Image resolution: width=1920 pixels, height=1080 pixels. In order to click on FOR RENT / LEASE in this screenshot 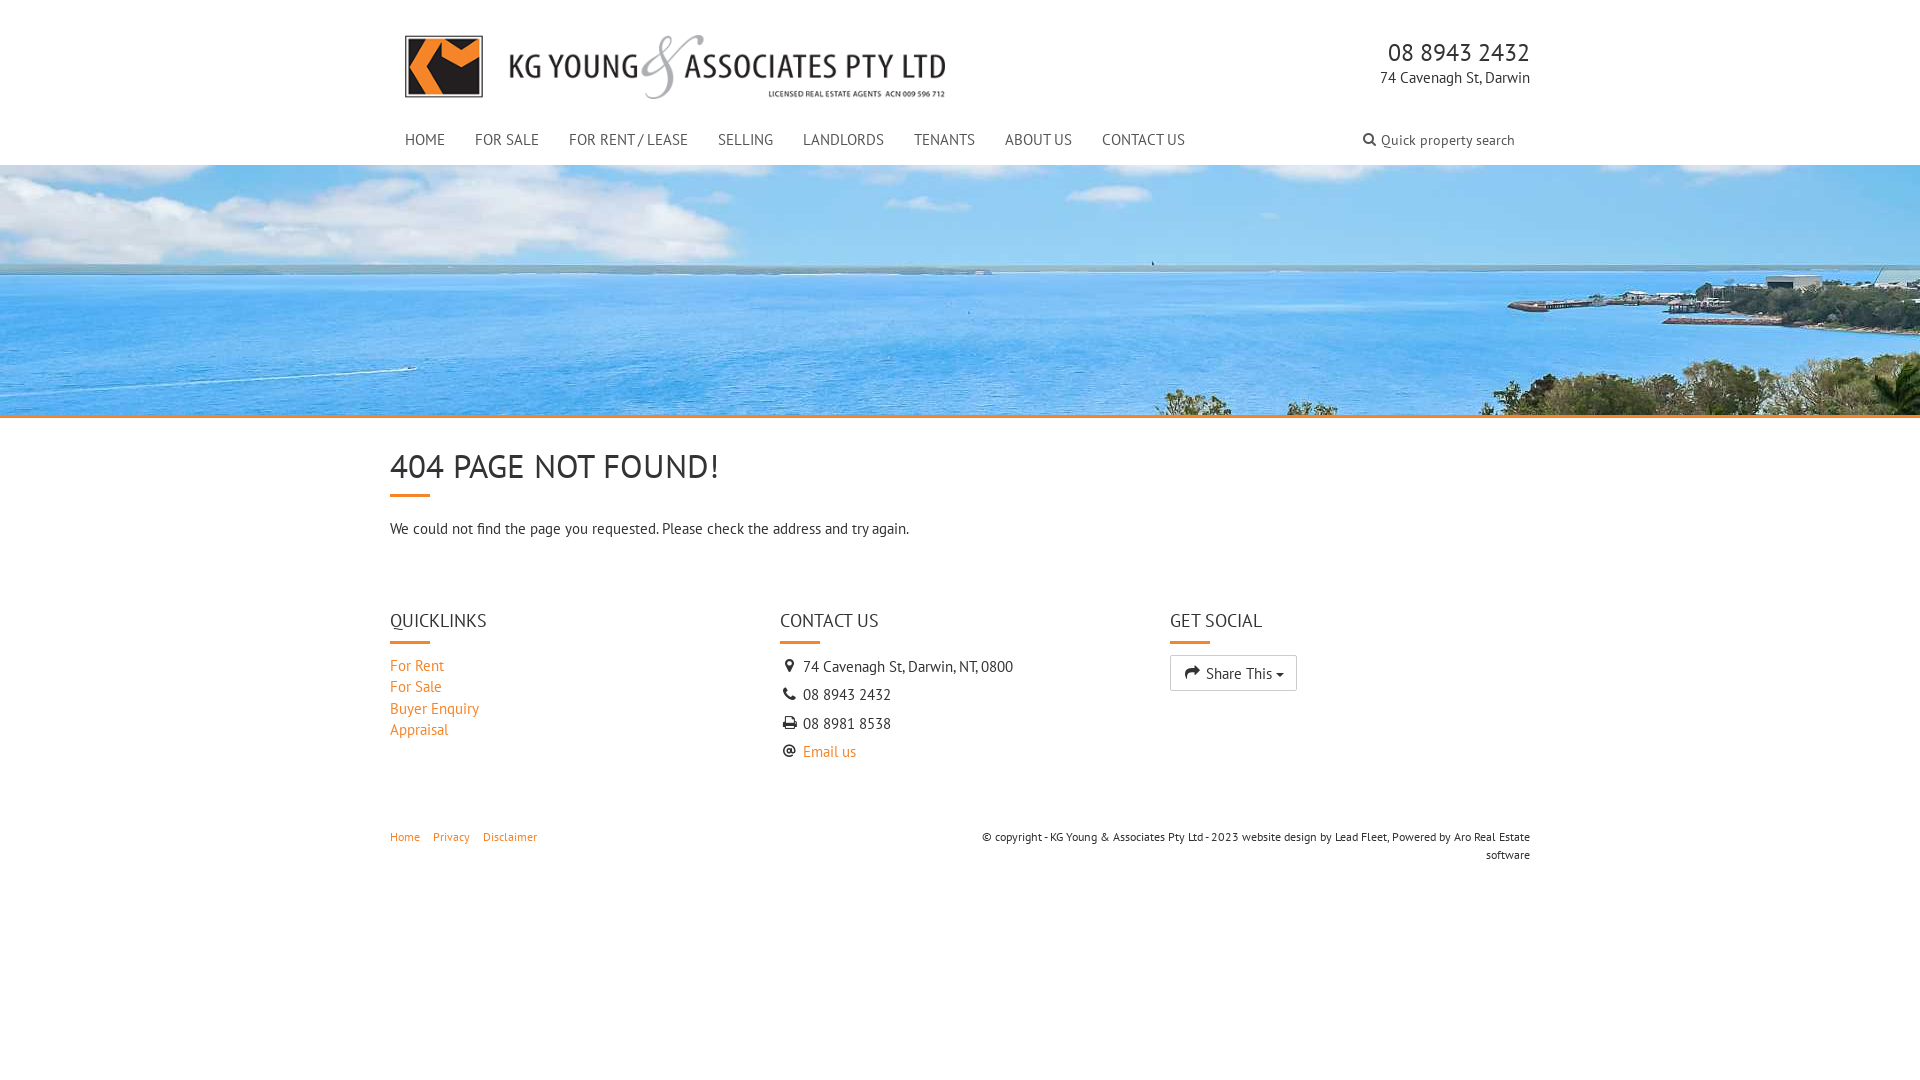, I will do `click(628, 140)`.